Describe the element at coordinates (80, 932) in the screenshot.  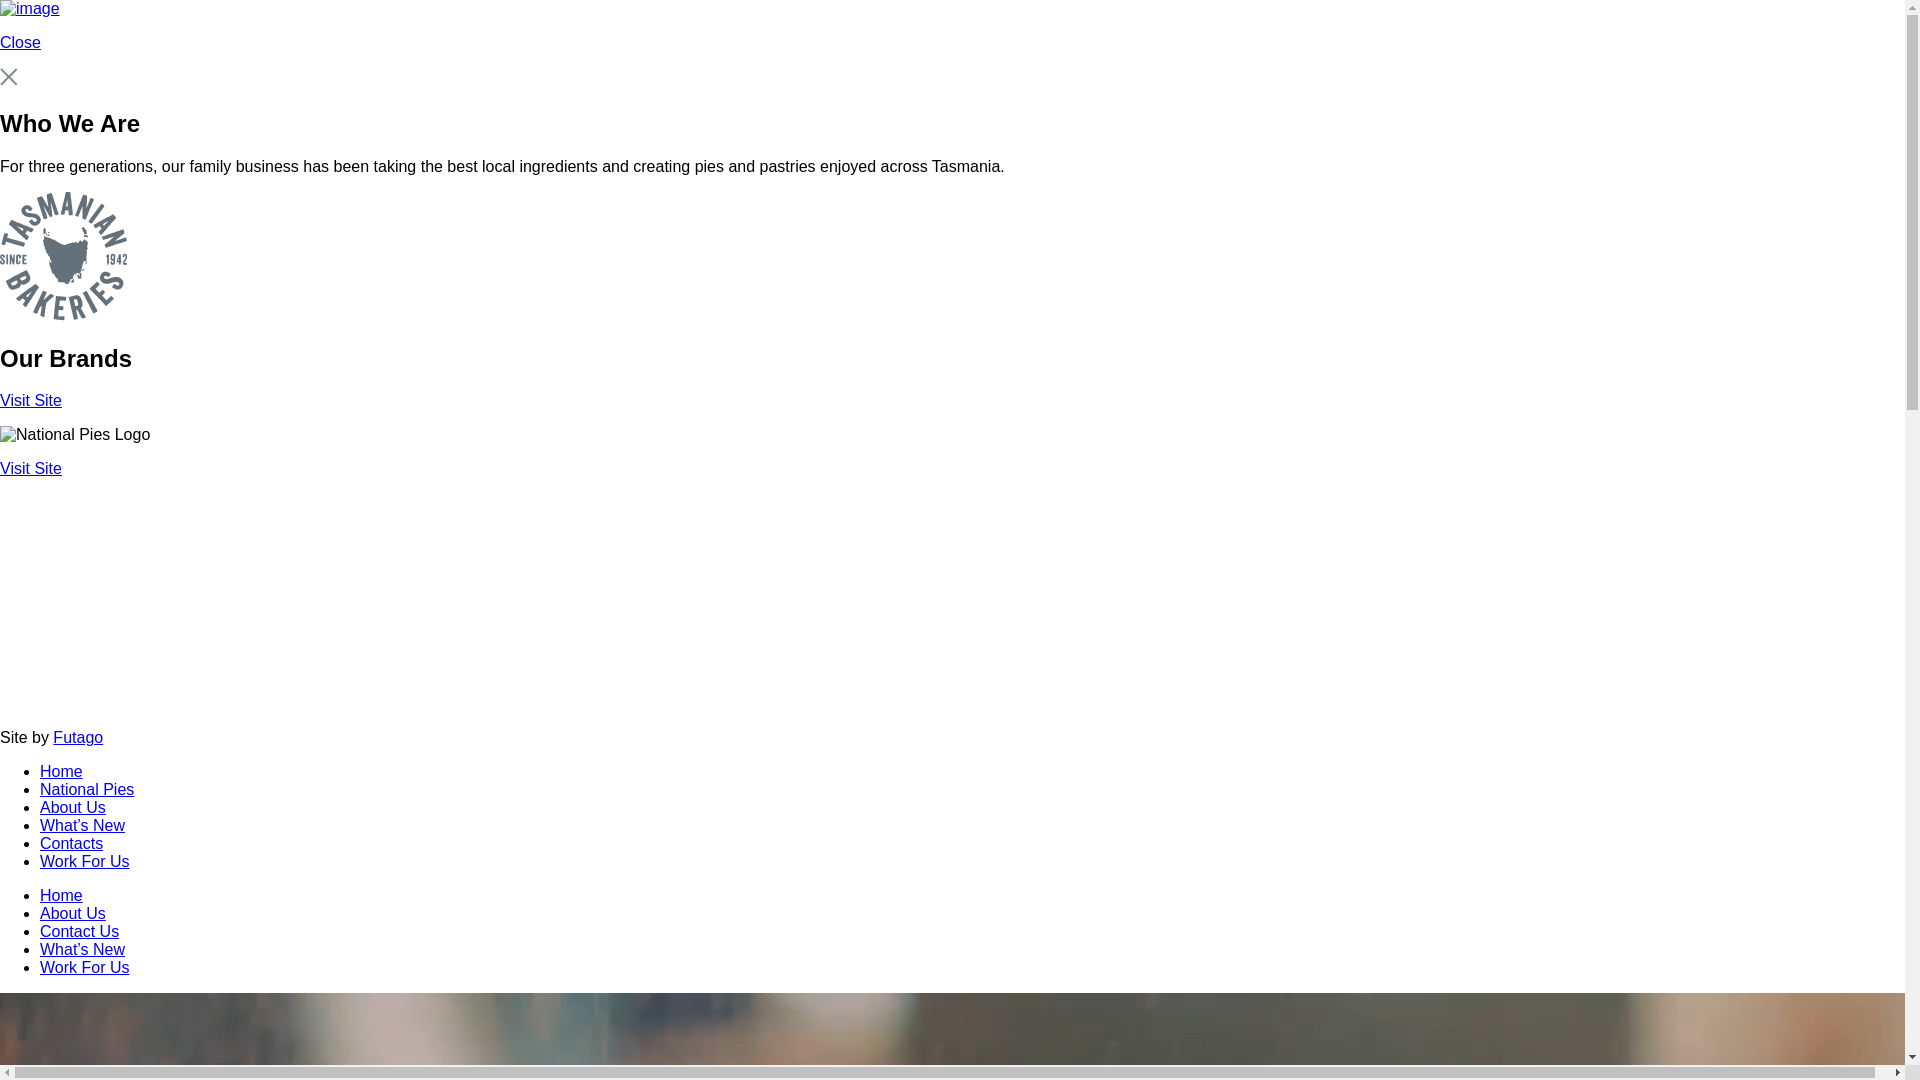
I see `Contact Us` at that location.